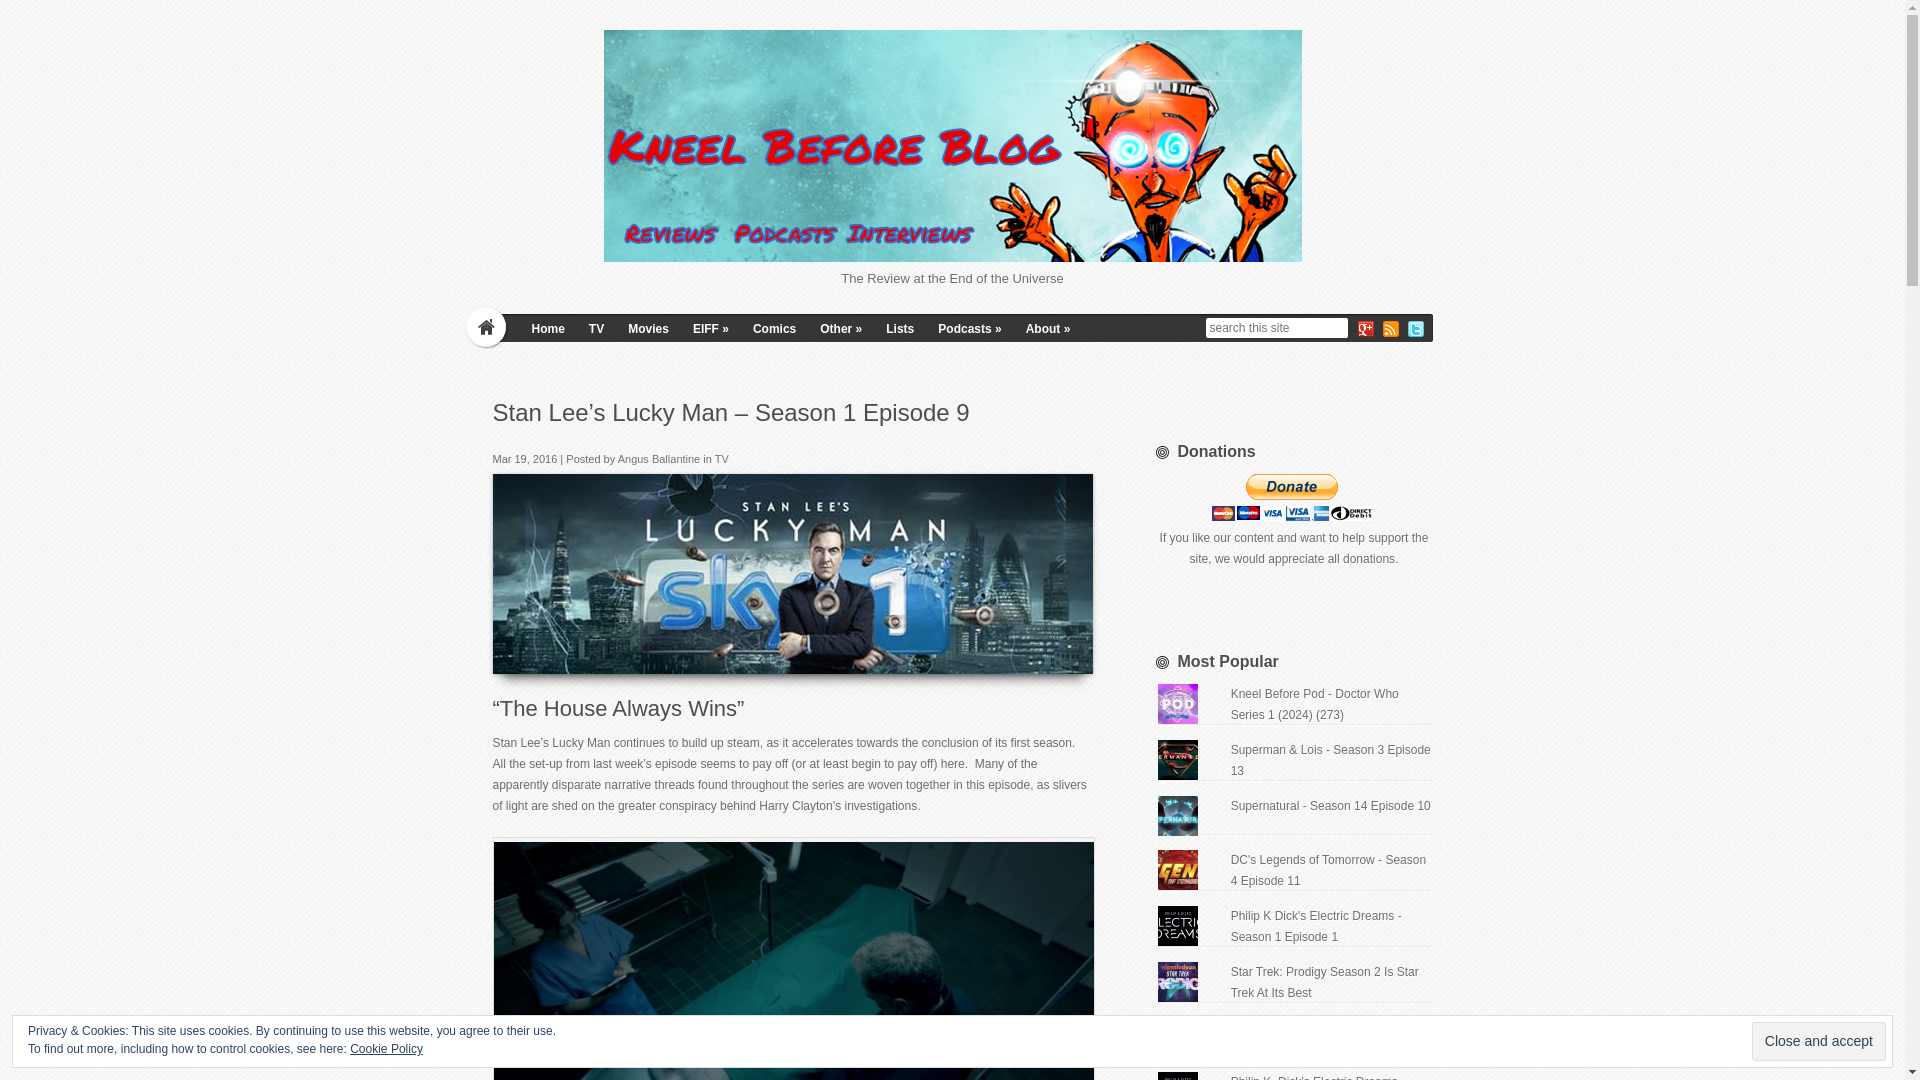 This screenshot has width=1920, height=1080. What do you see at coordinates (648, 328) in the screenshot?
I see `Movies` at bounding box center [648, 328].